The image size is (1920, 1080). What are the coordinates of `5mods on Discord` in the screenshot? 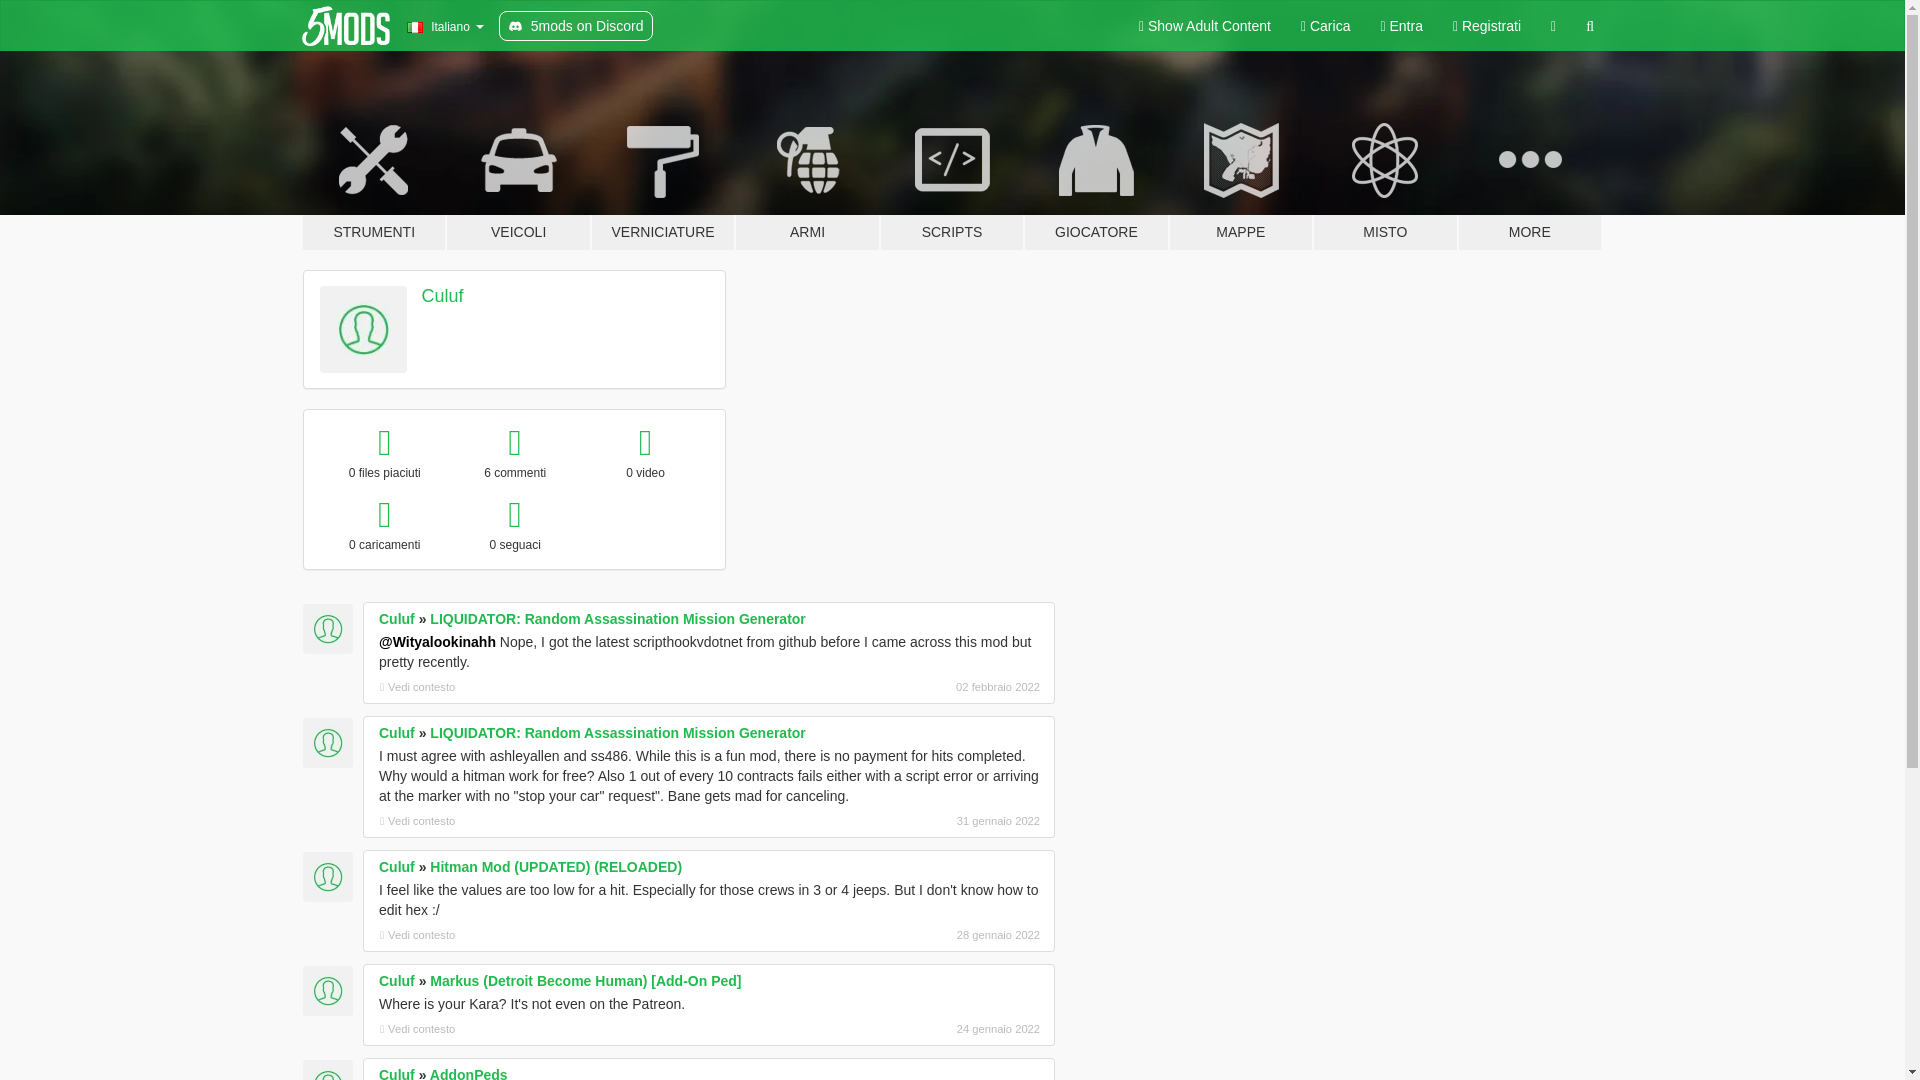 It's located at (576, 26).